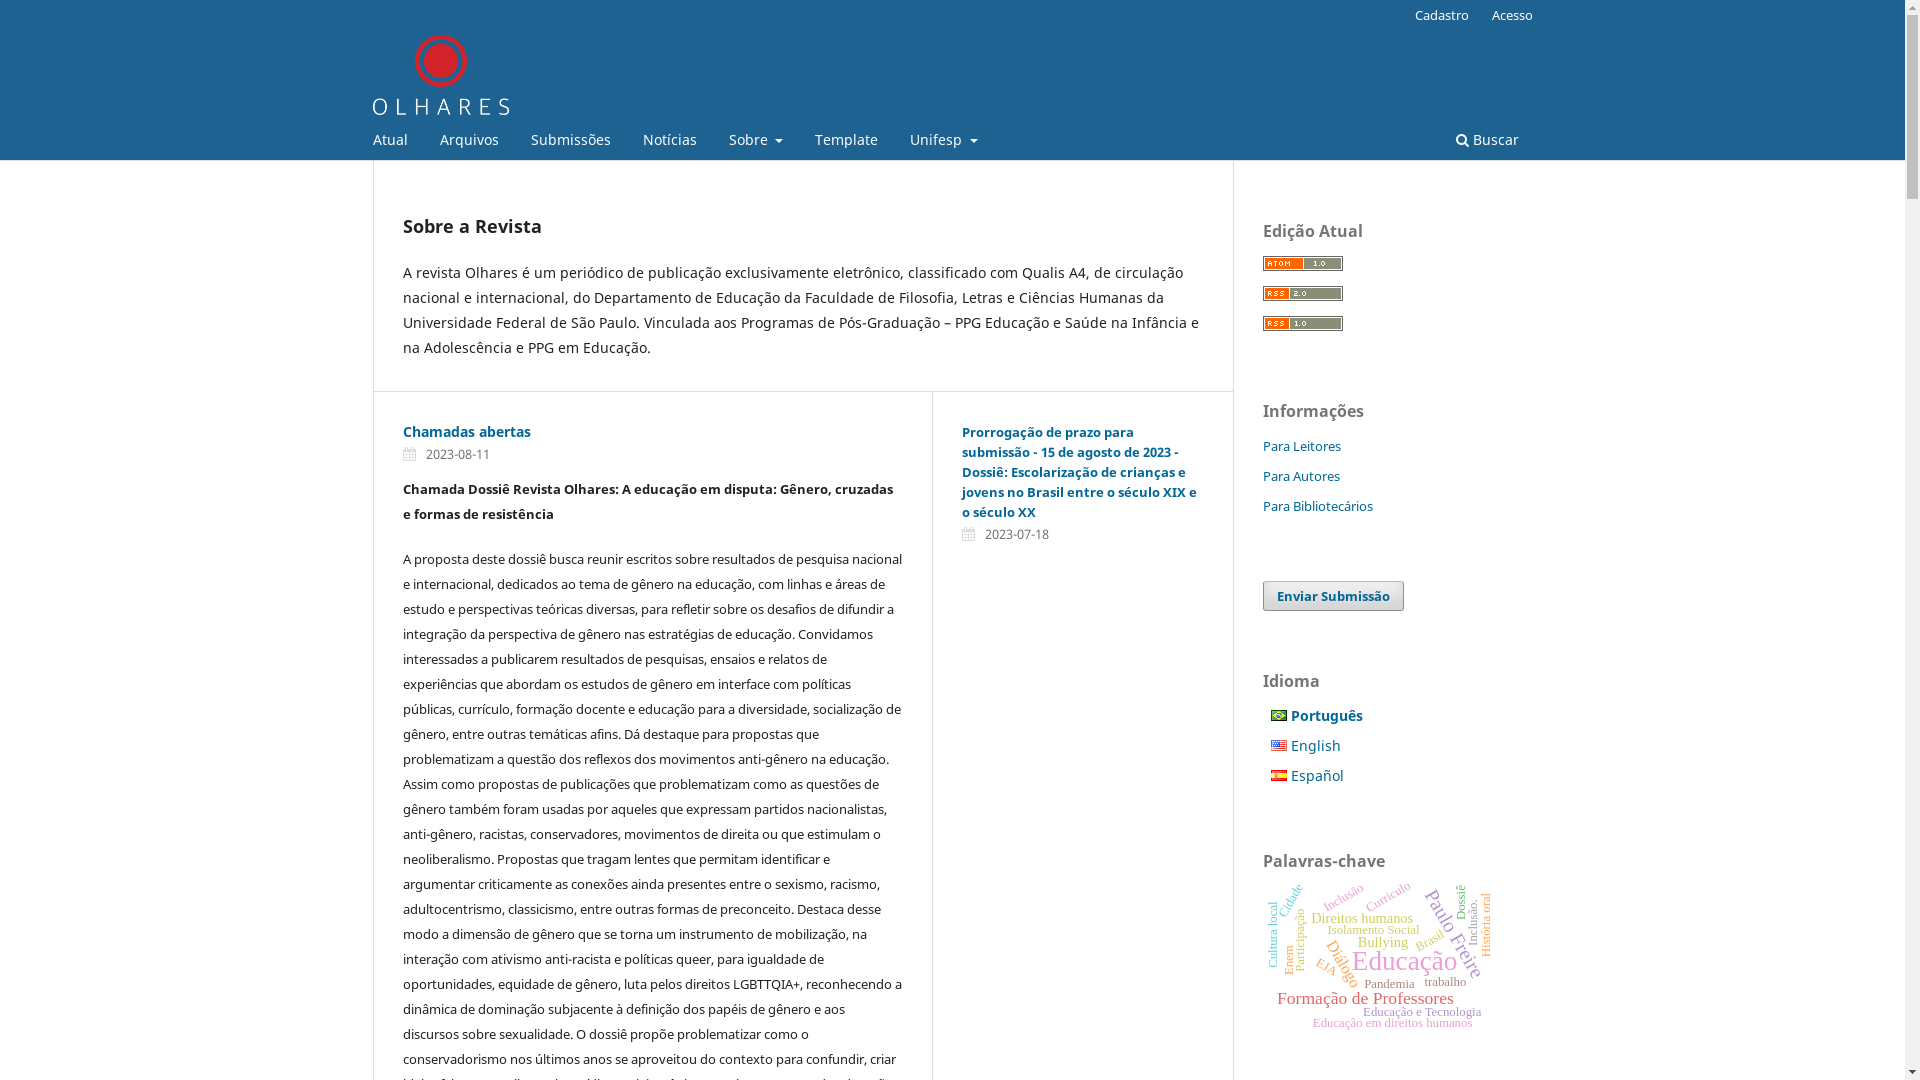 This screenshot has height=1080, width=1920. I want to click on Chamadas abertas, so click(466, 432).